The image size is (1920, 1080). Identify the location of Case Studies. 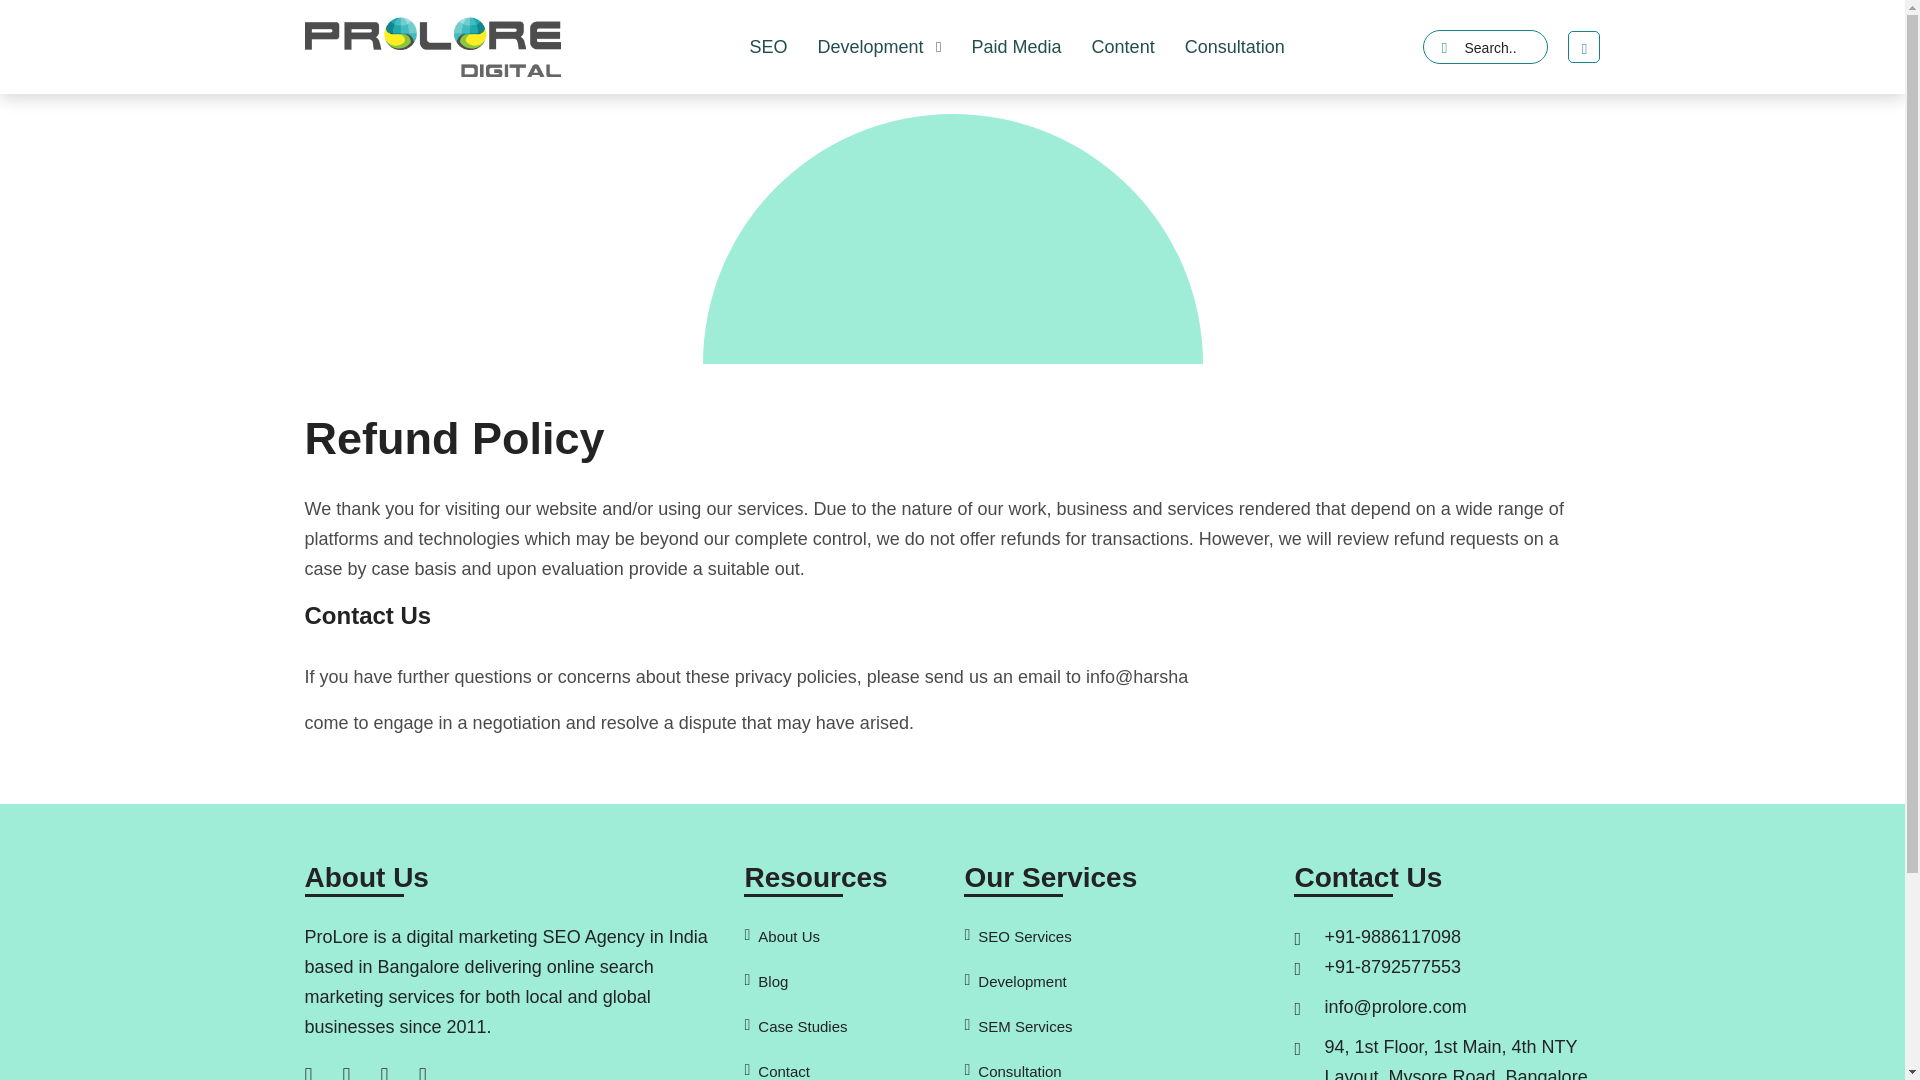
(842, 1026).